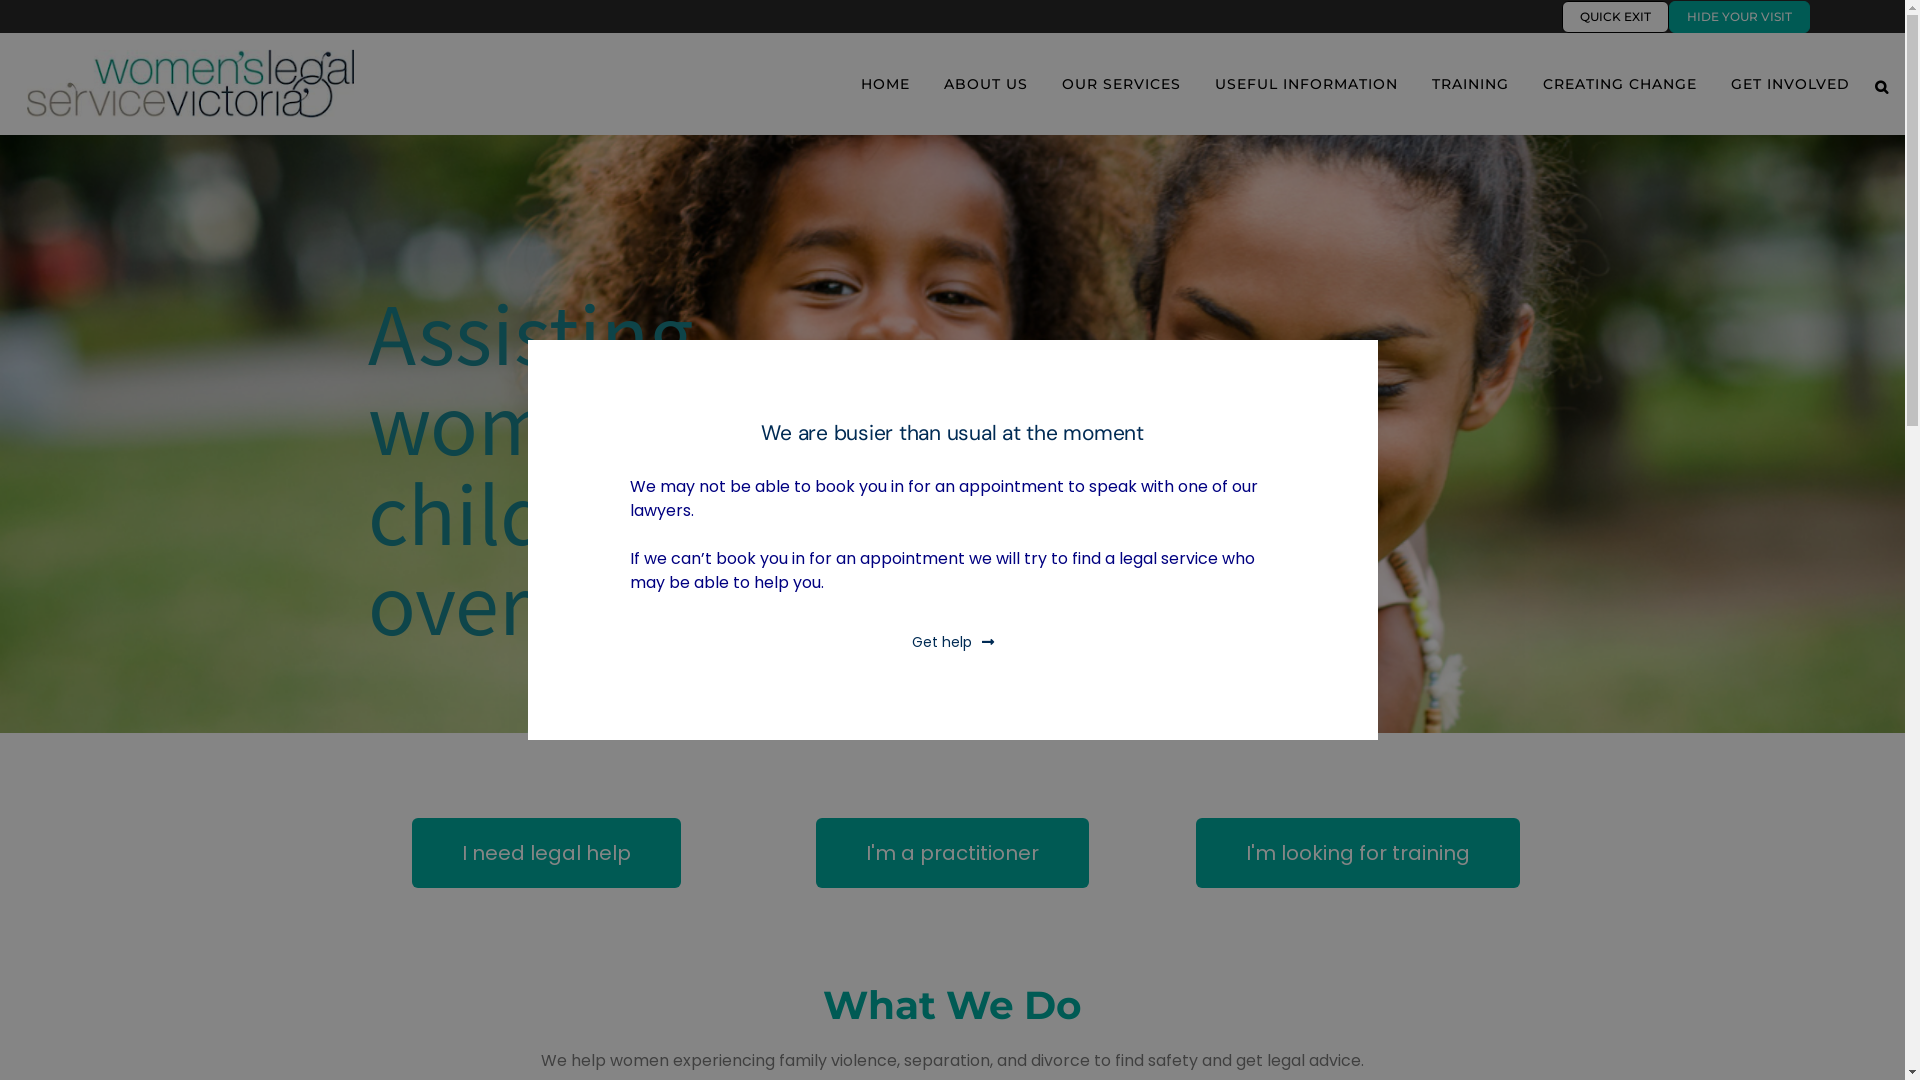 The image size is (1920, 1080). What do you see at coordinates (1306, 84) in the screenshot?
I see `USEFUL INFORMATION` at bounding box center [1306, 84].